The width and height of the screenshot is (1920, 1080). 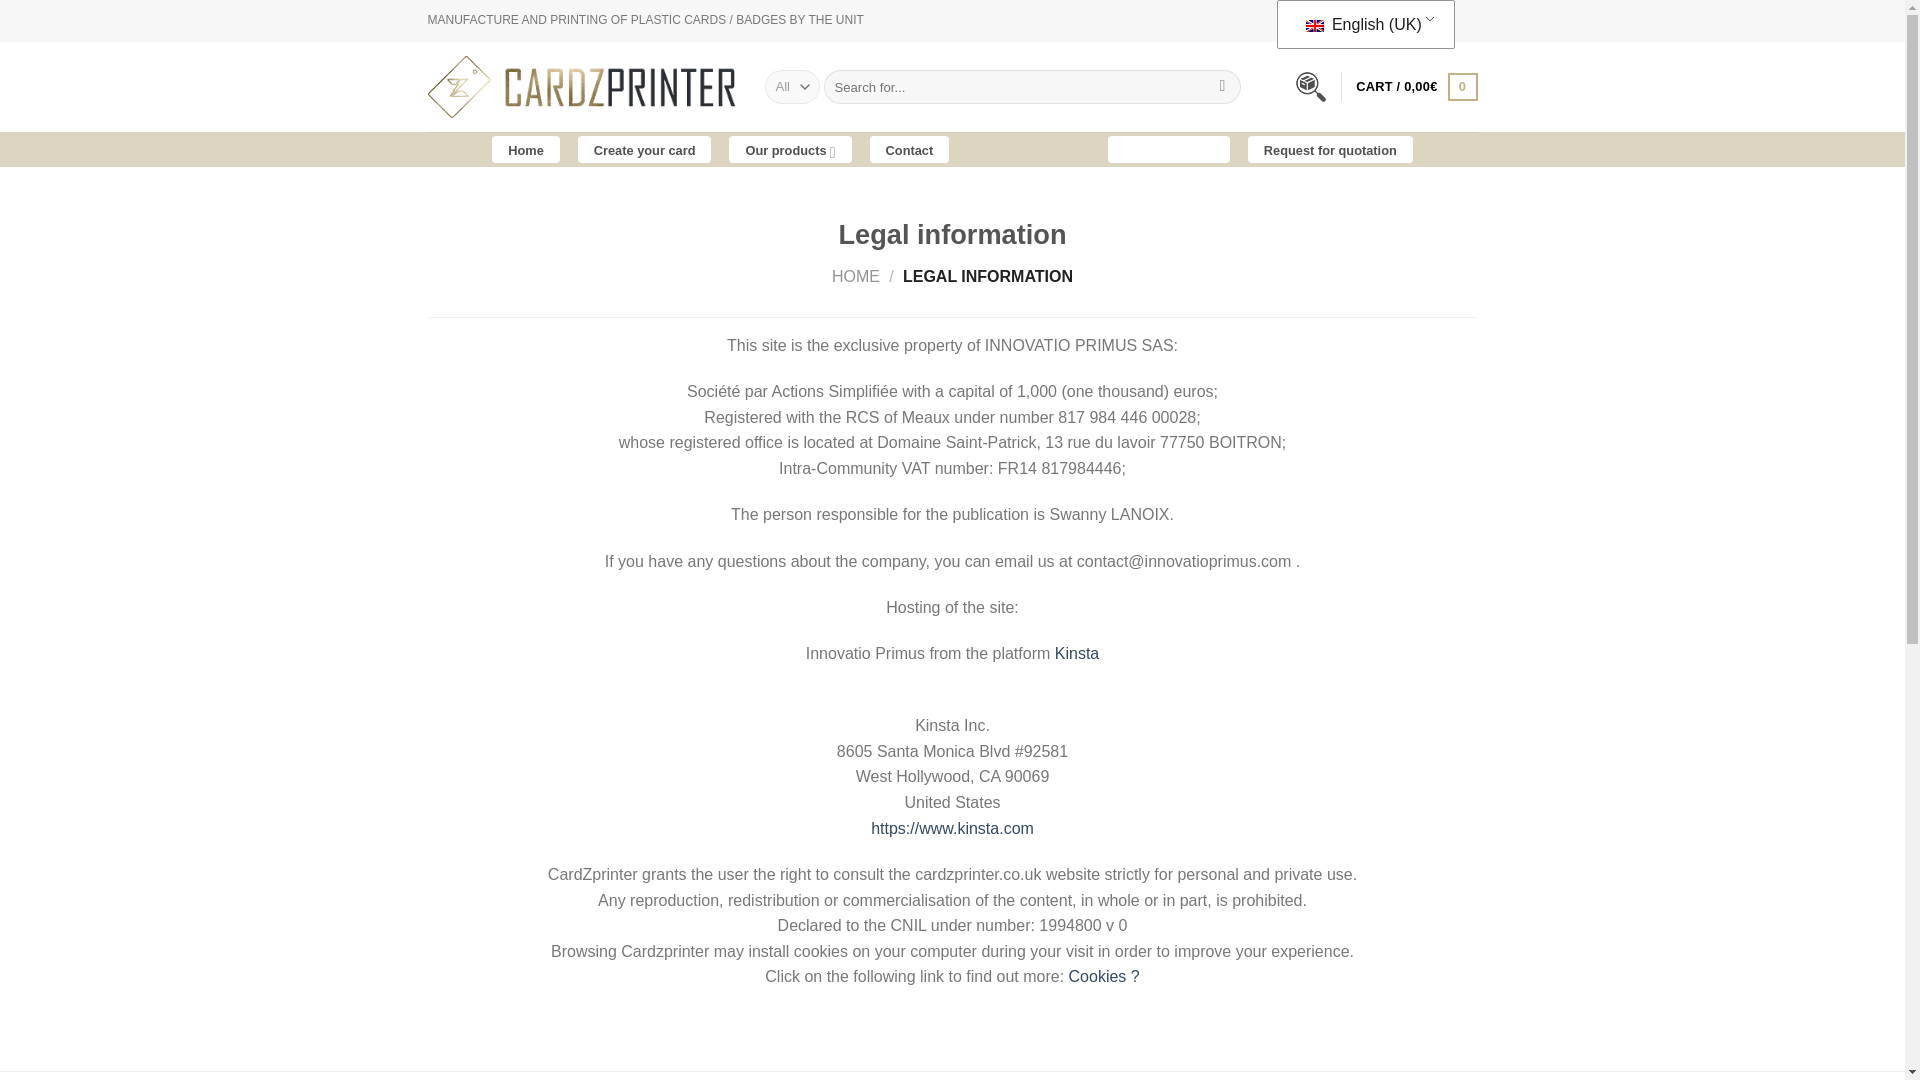 I want to click on Request for quotation, so click(x=1330, y=150).